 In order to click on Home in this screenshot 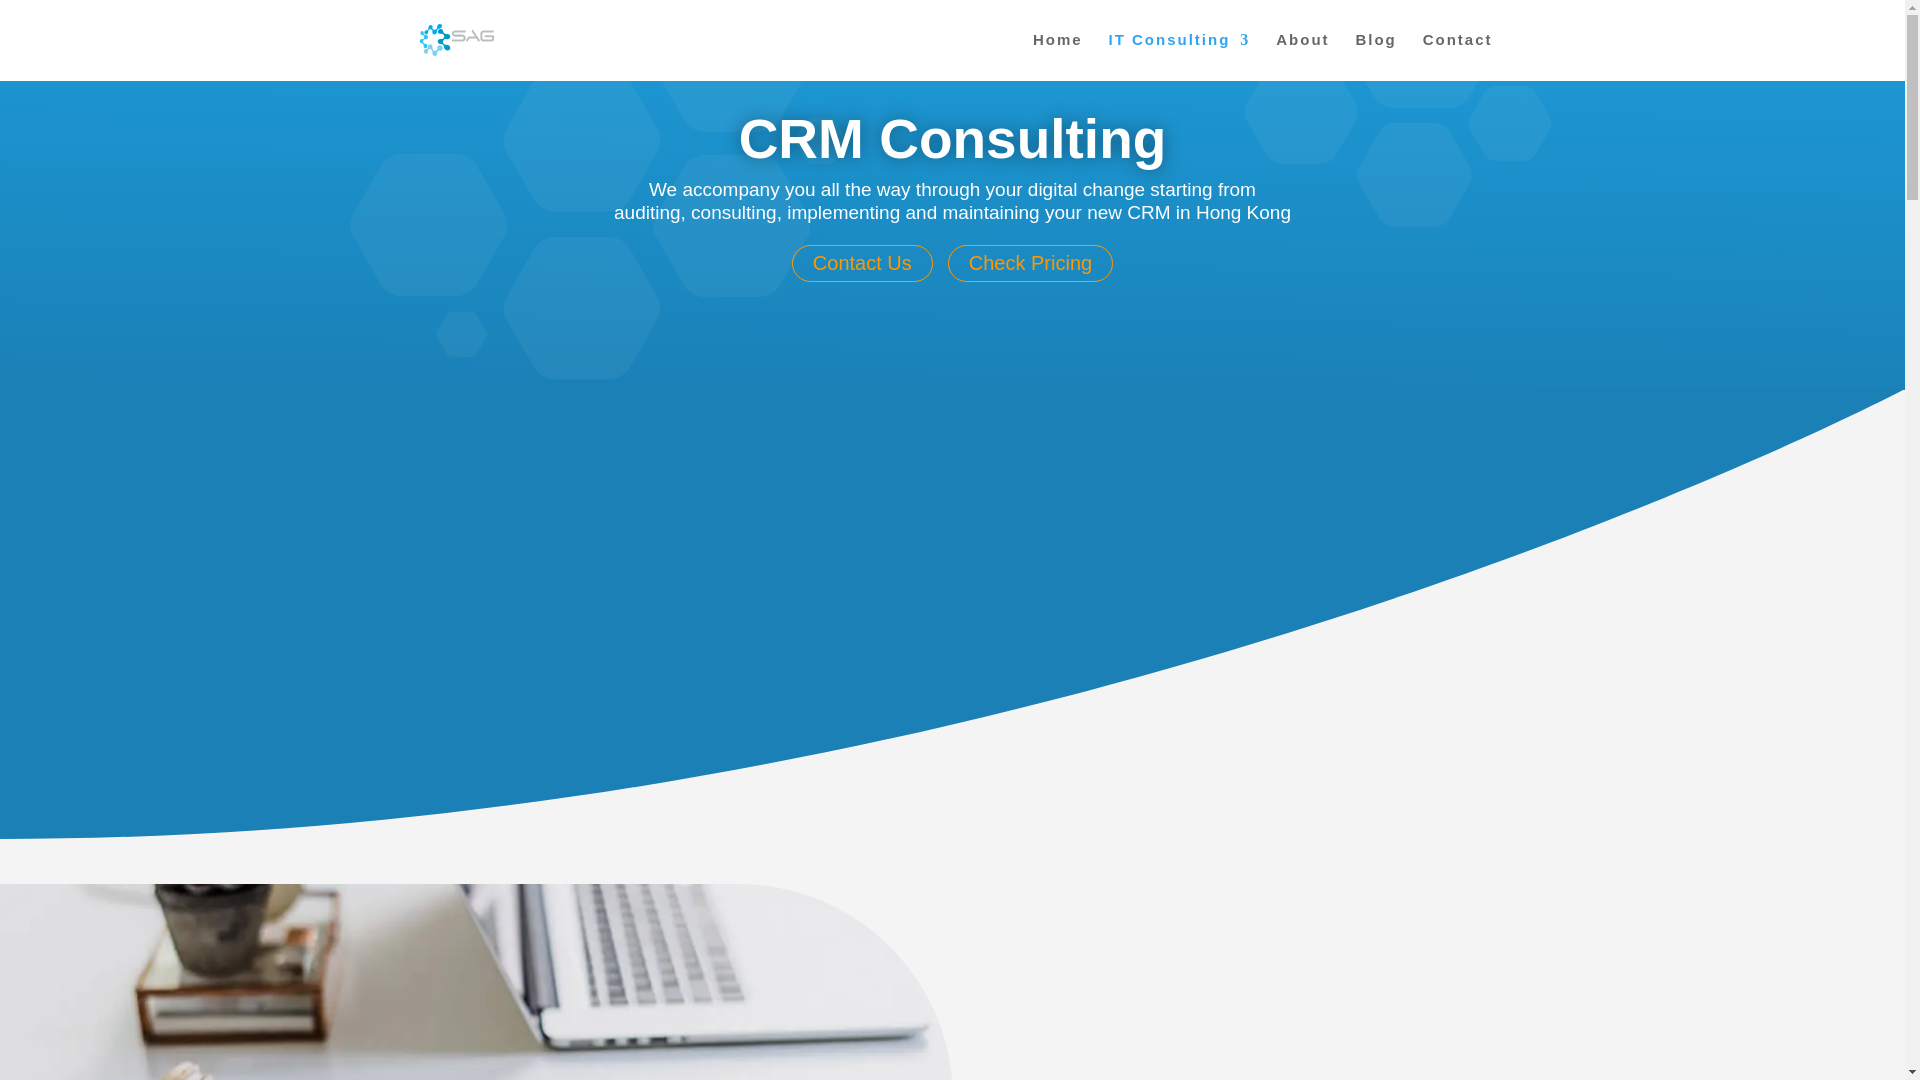, I will do `click(1057, 56)`.